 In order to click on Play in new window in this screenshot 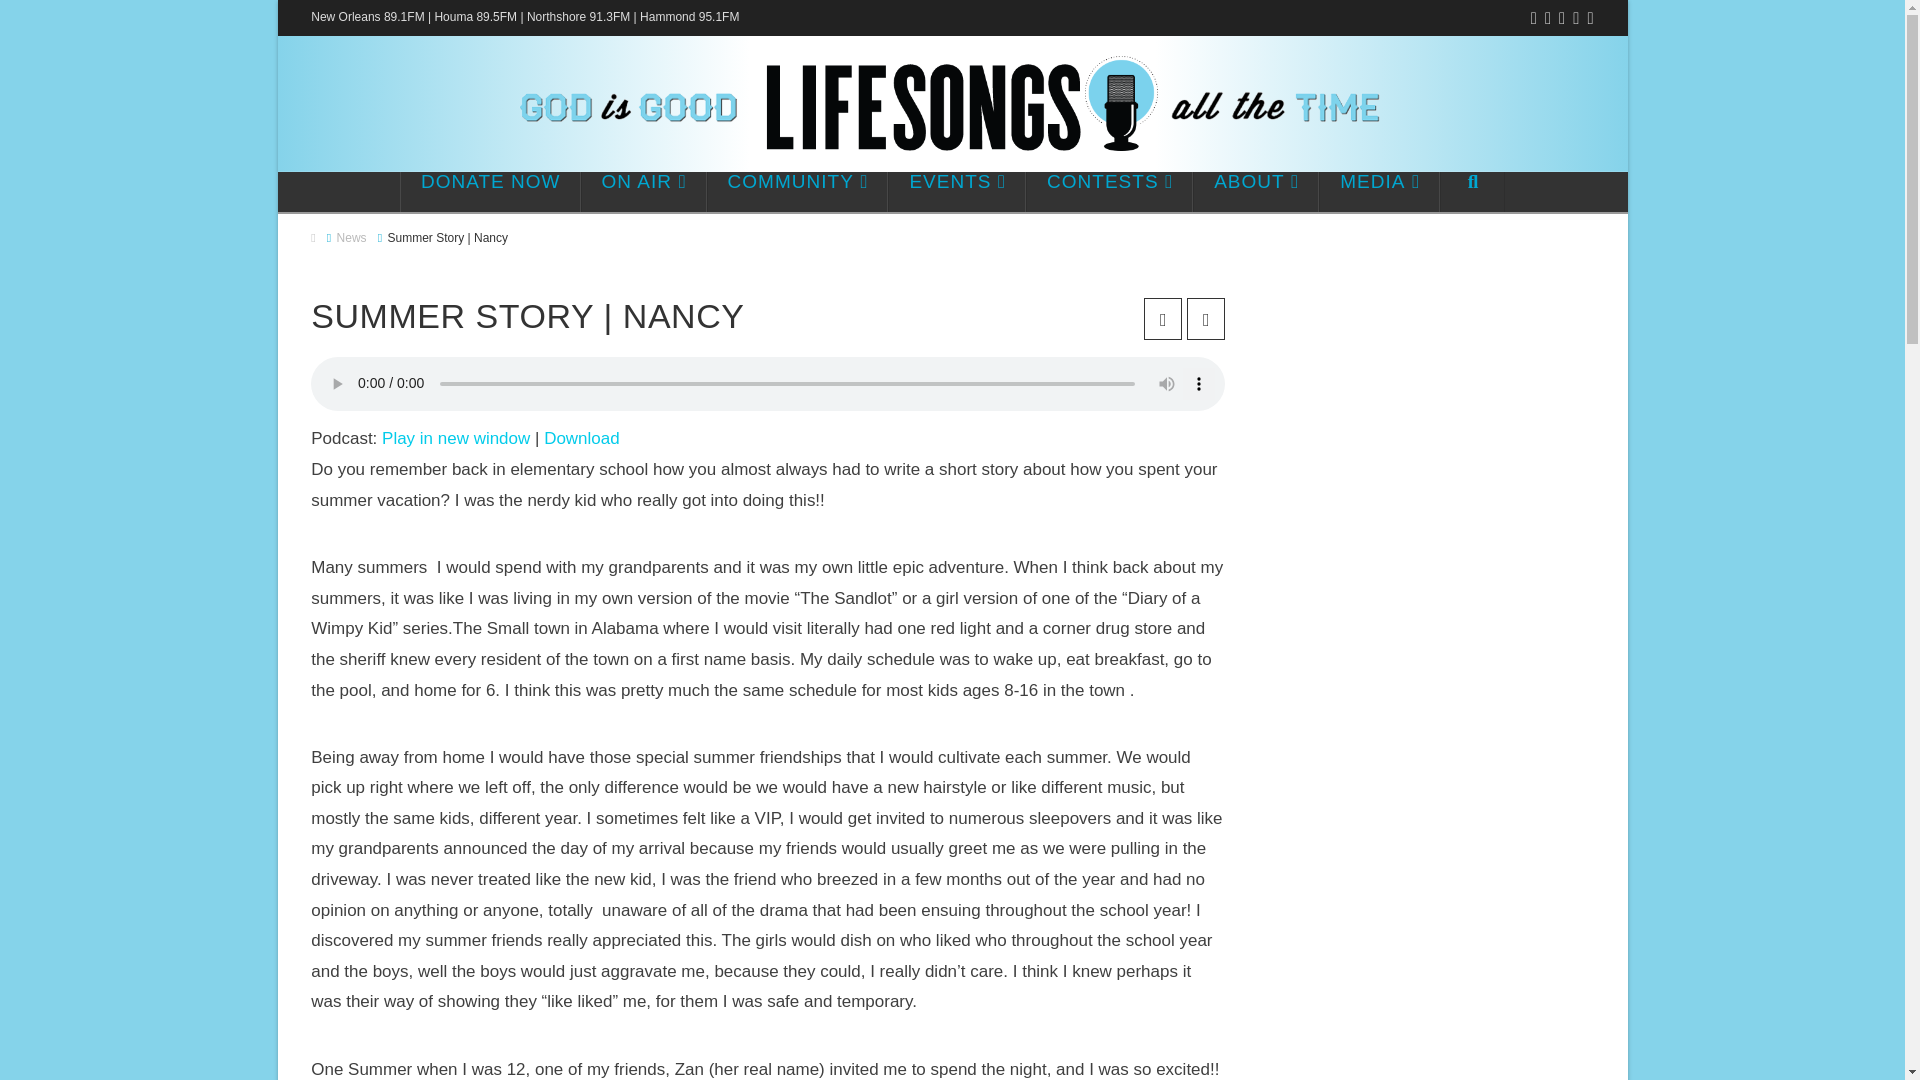, I will do `click(456, 438)`.